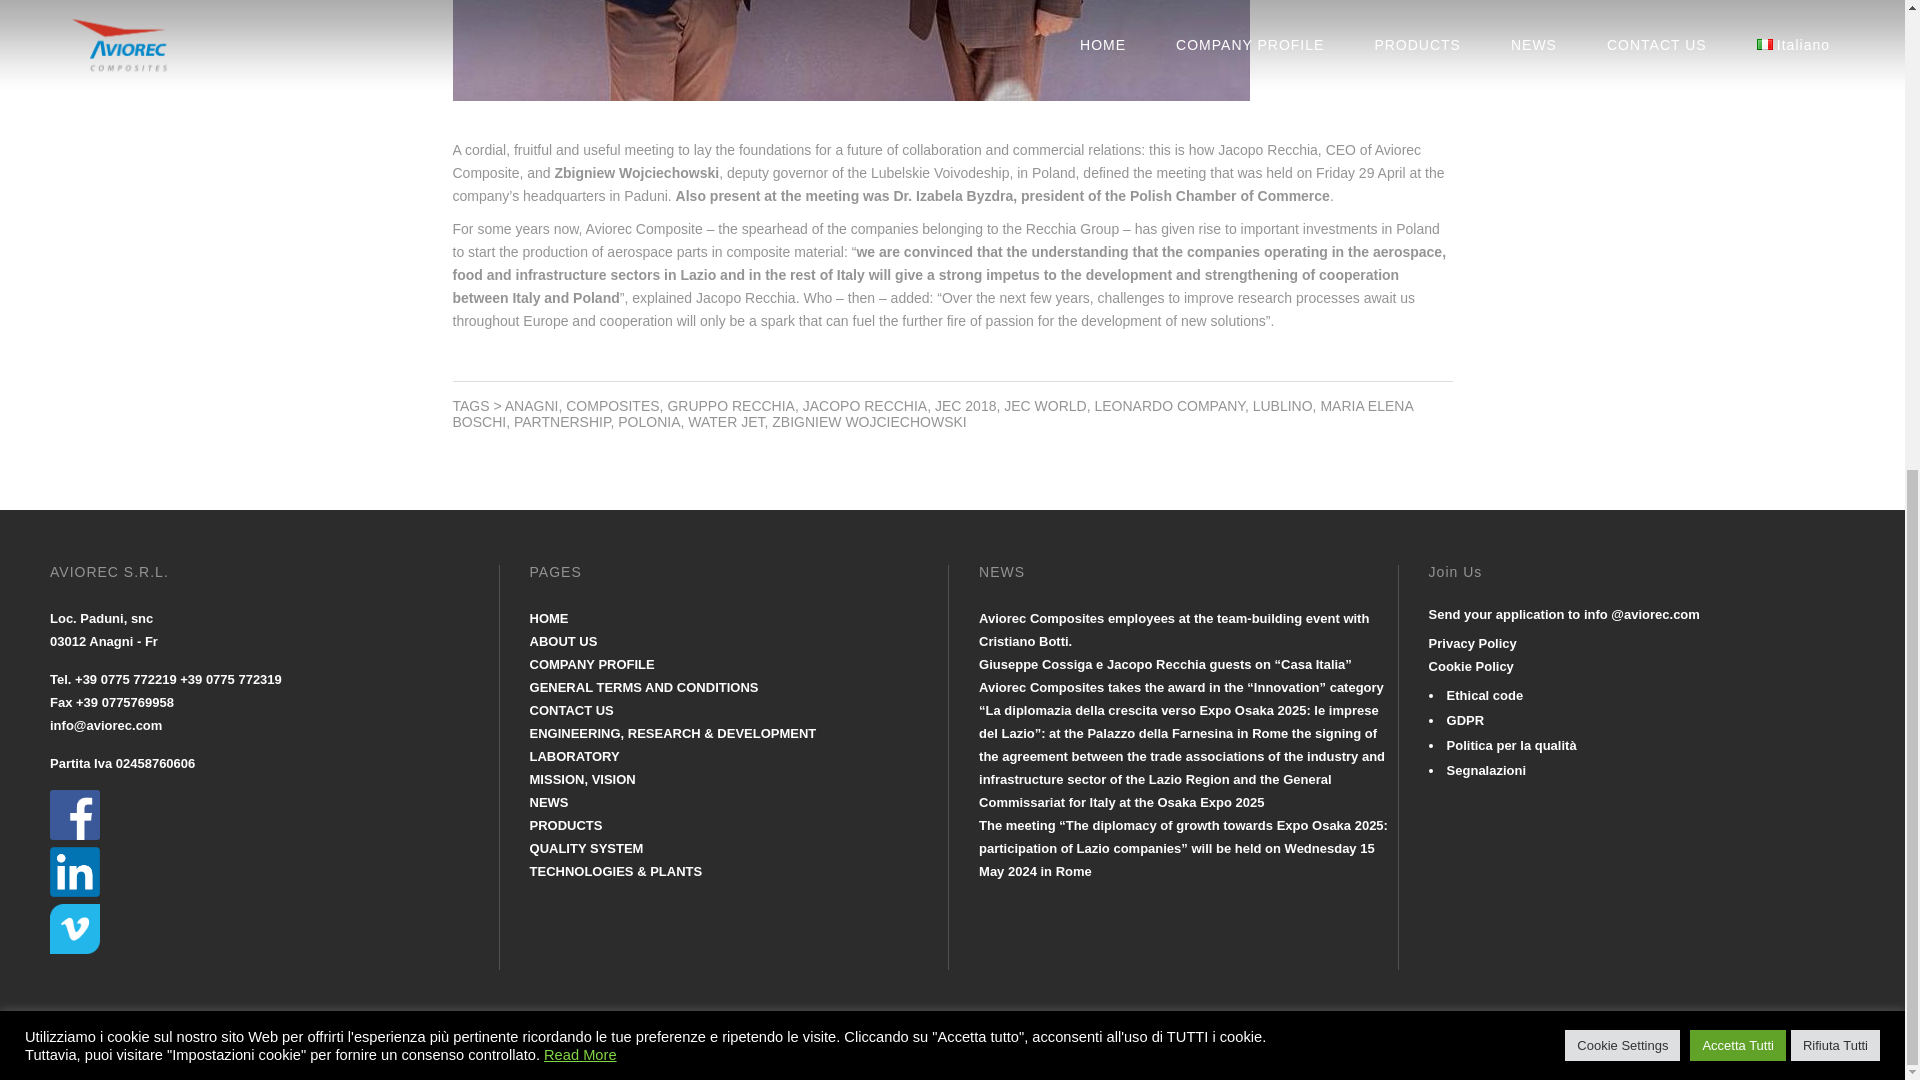 The width and height of the screenshot is (1920, 1080). Describe the element at coordinates (531, 406) in the screenshot. I see `ANAGNI` at that location.